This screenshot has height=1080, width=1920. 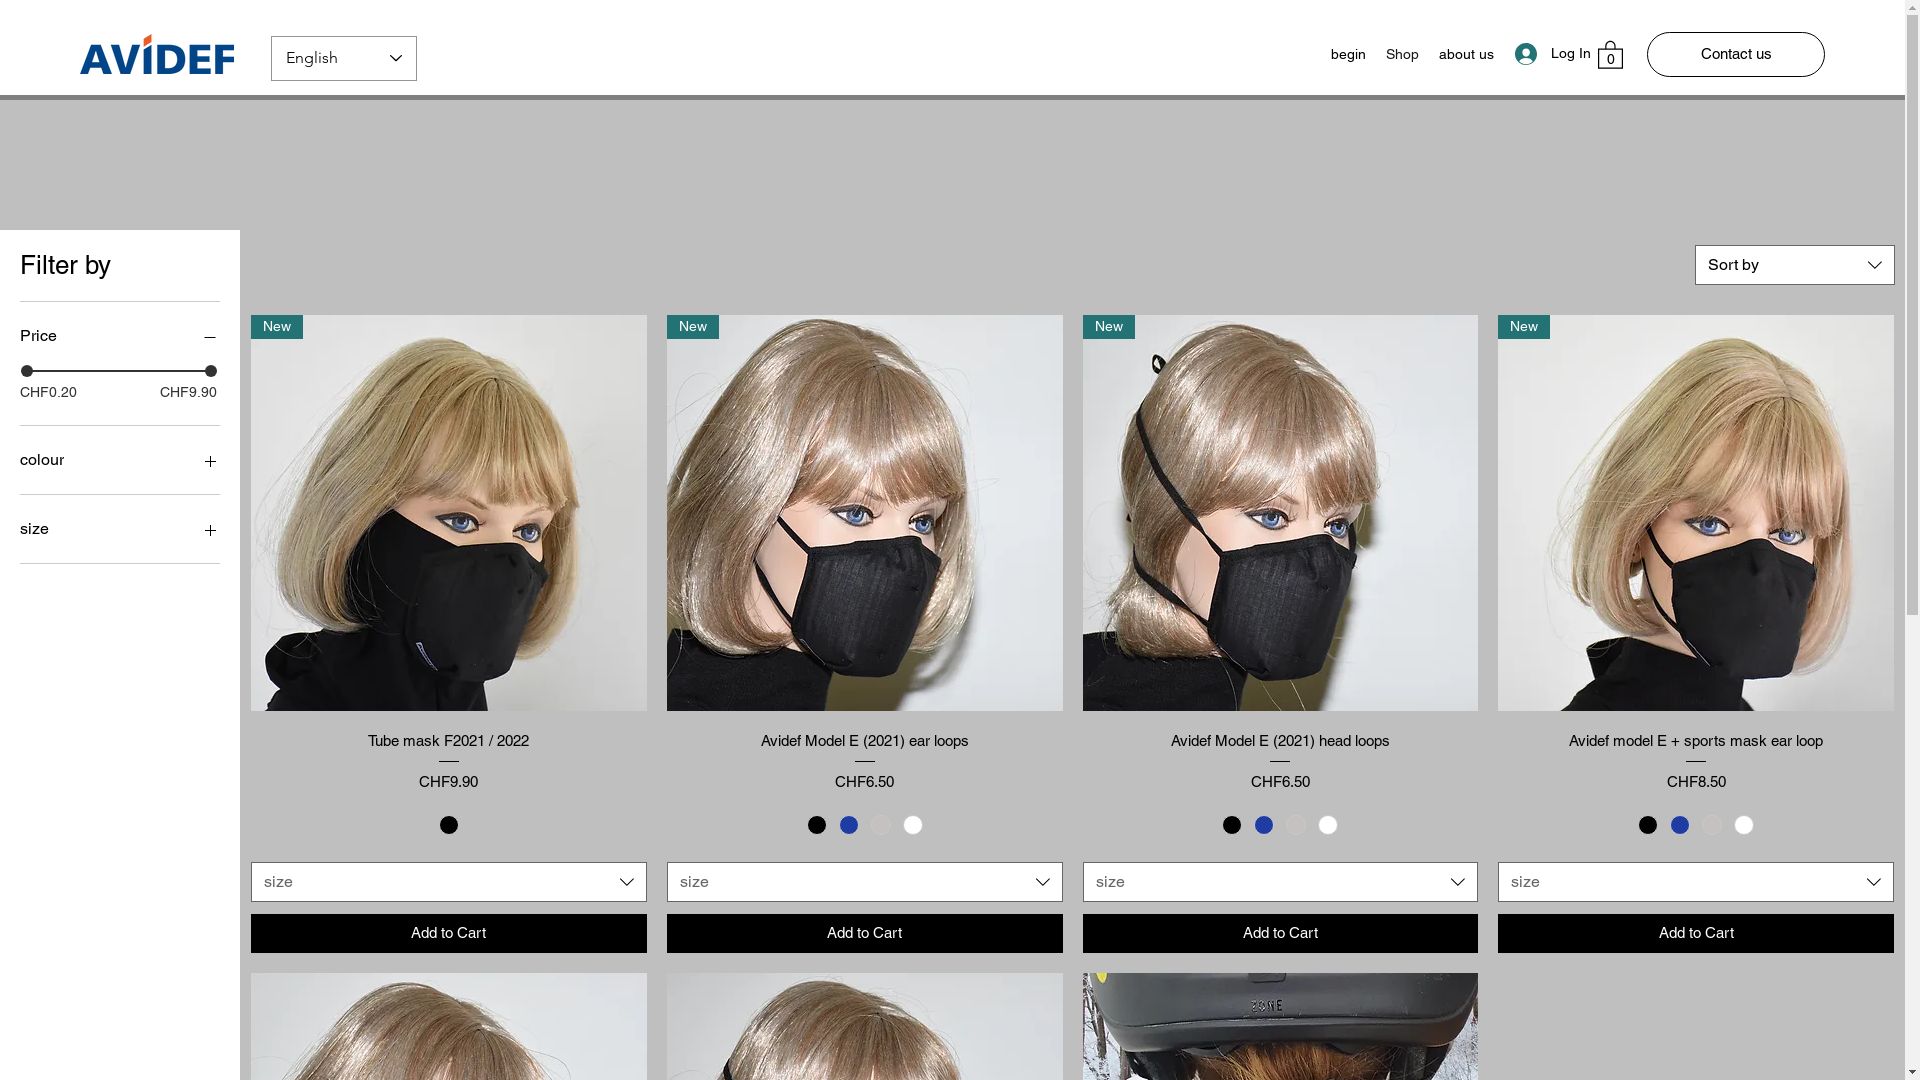 I want to click on about us, so click(x=1466, y=54).